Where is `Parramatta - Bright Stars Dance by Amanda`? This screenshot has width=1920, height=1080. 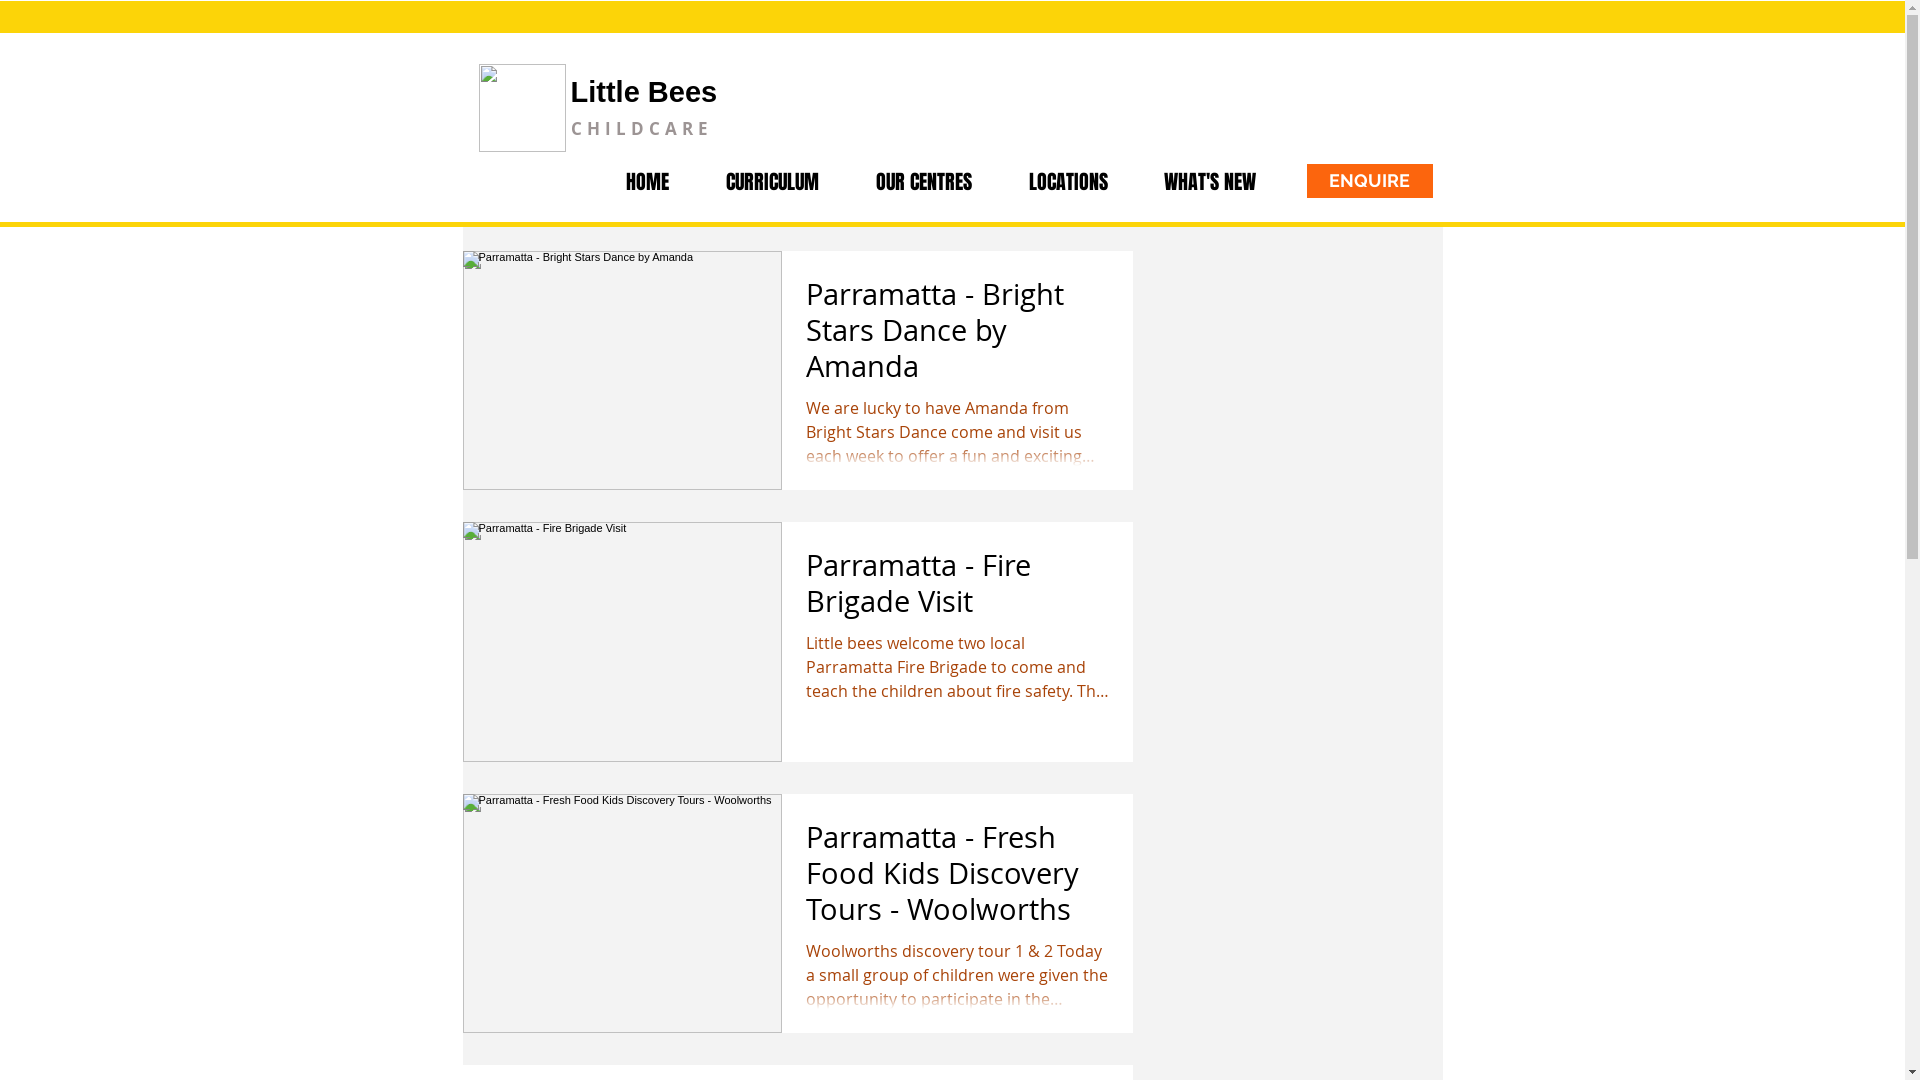 Parramatta - Bright Stars Dance by Amanda is located at coordinates (958, 336).